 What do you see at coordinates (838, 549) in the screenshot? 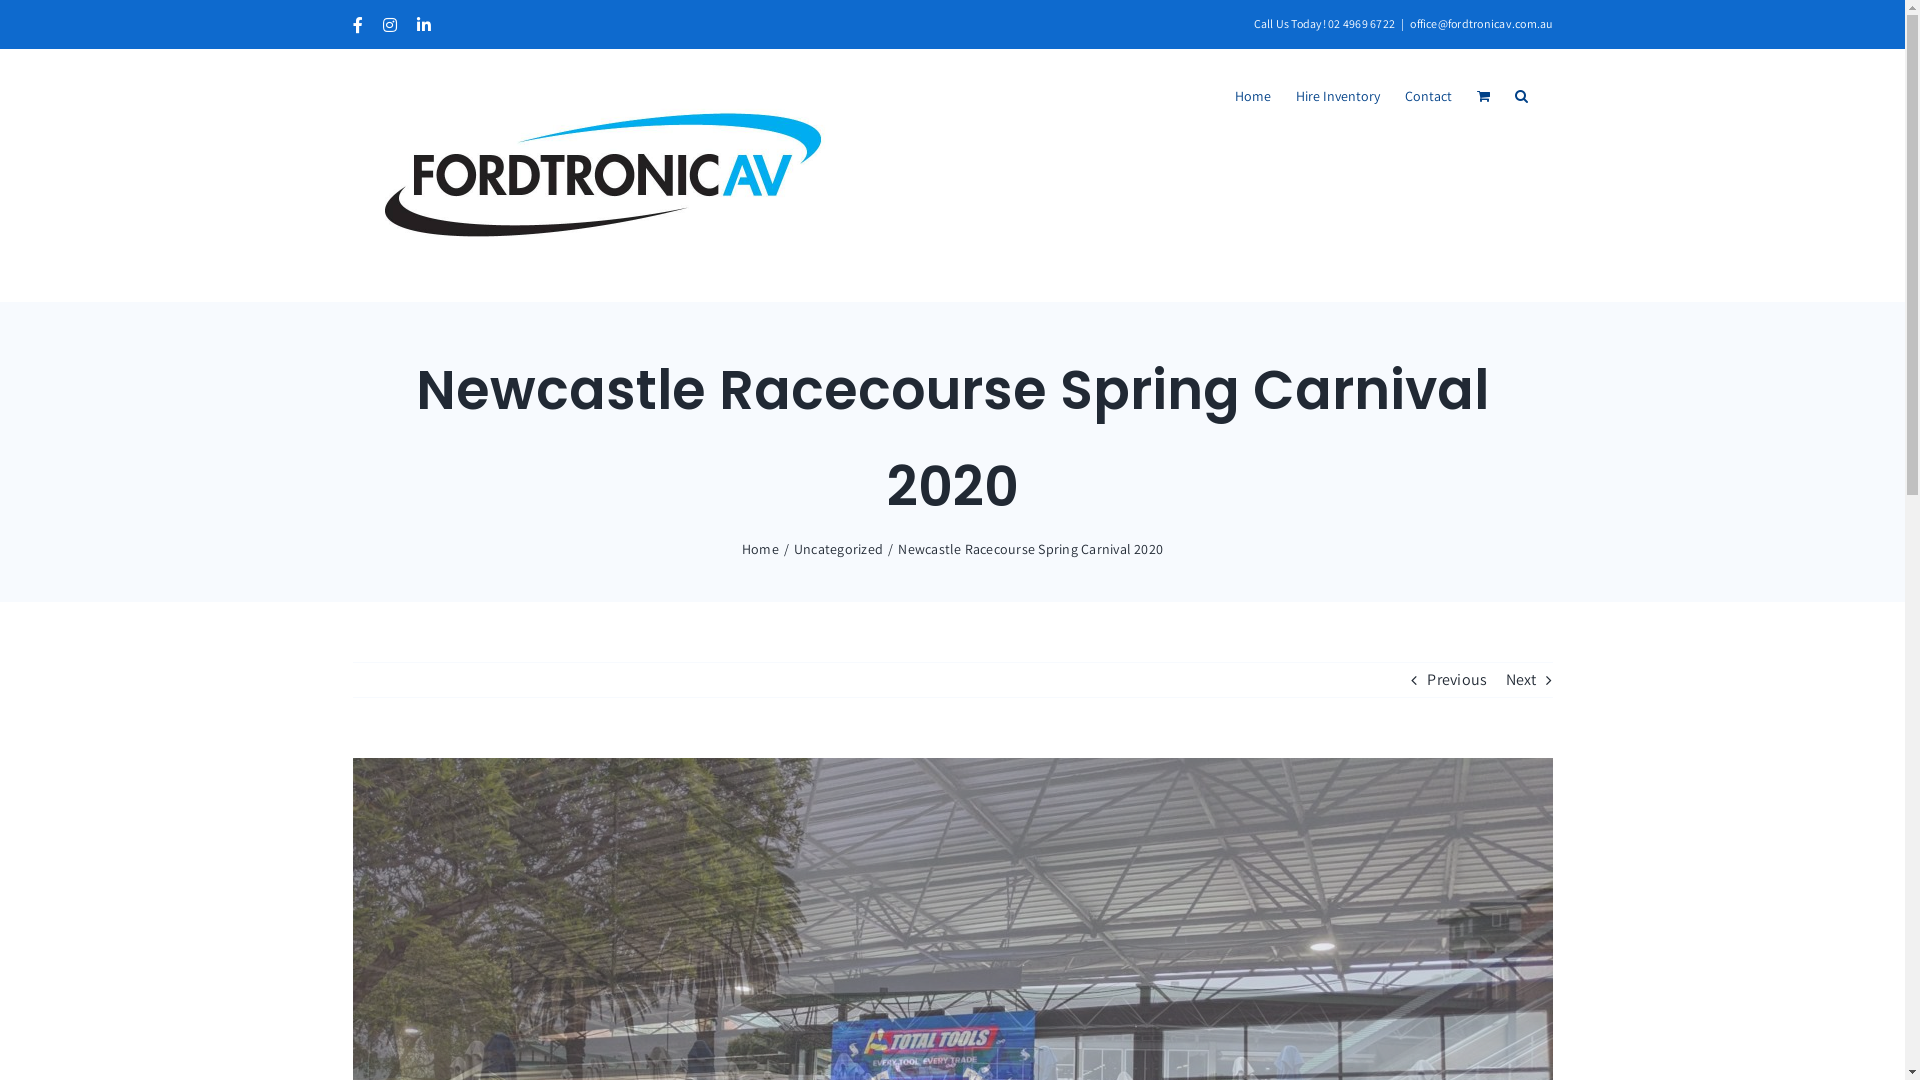
I see `Uncategorized` at bounding box center [838, 549].